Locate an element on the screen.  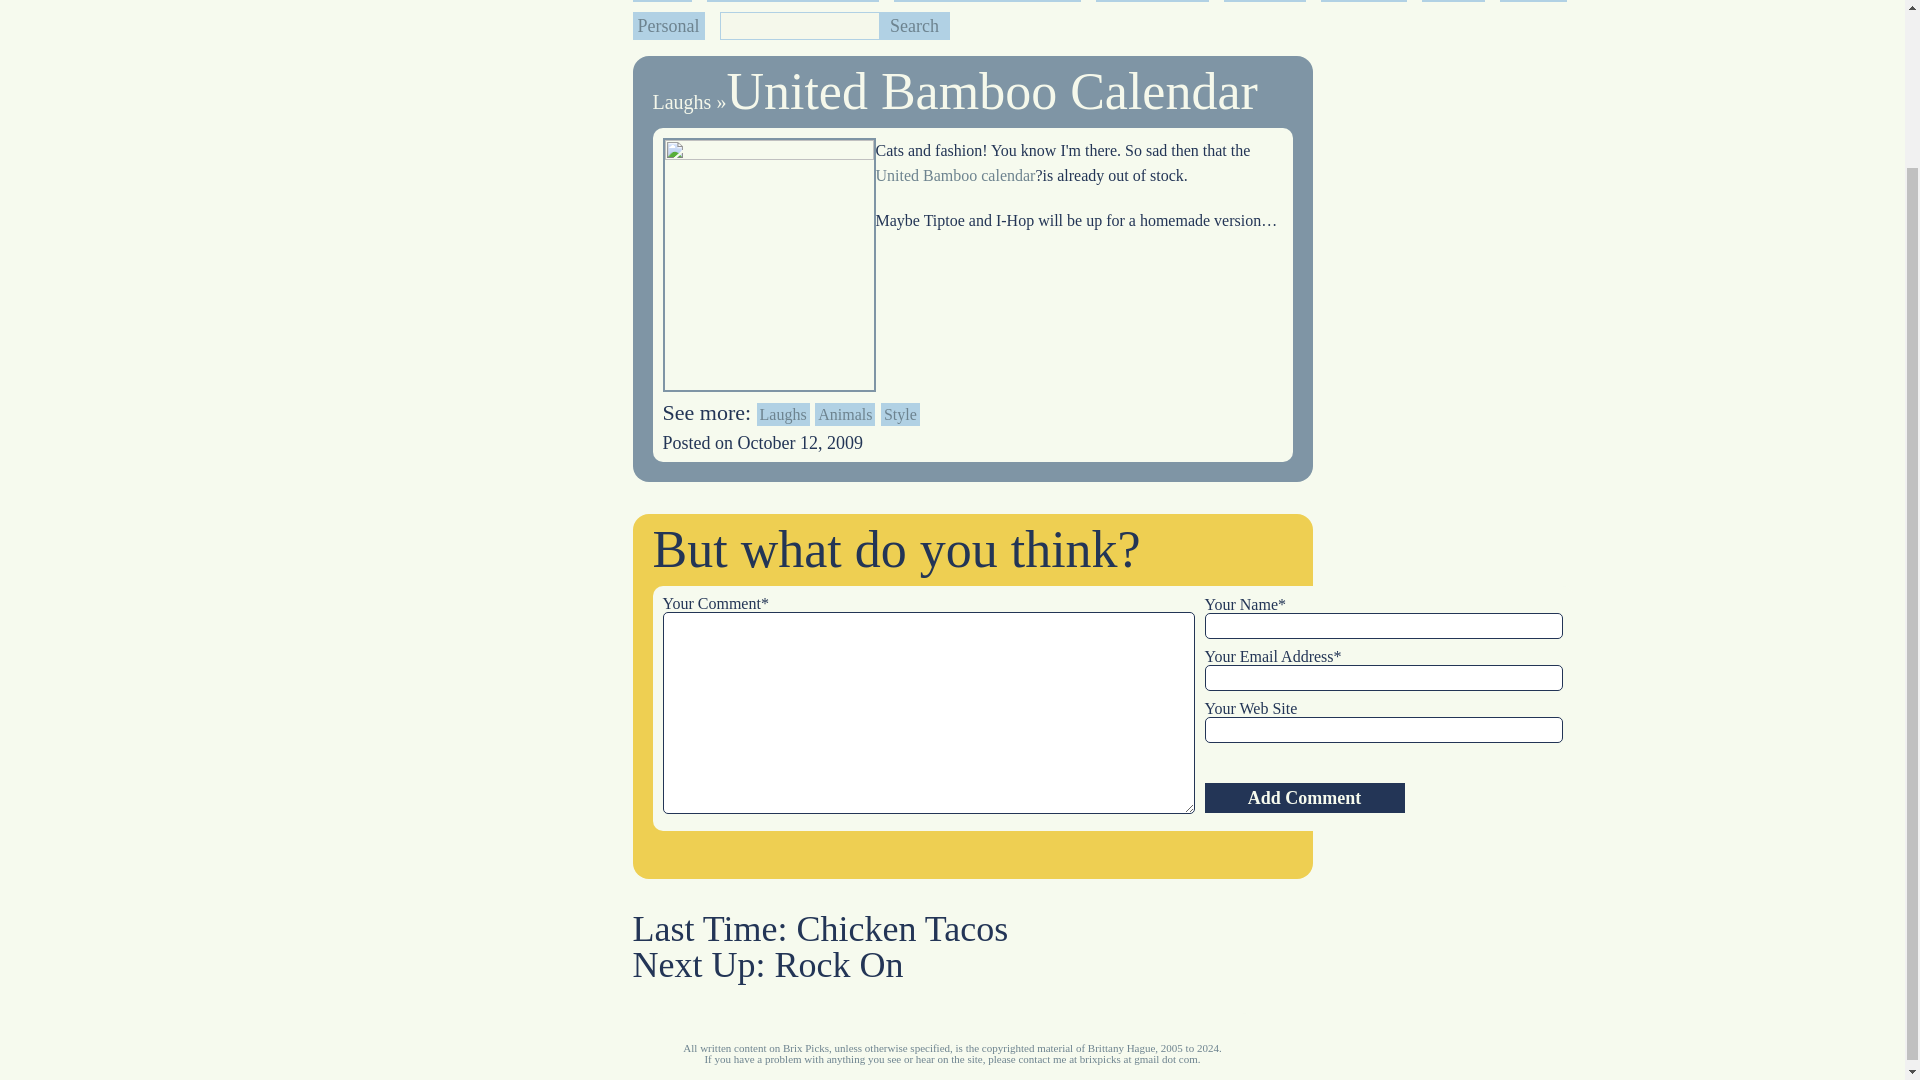
Rock On is located at coordinates (838, 964).